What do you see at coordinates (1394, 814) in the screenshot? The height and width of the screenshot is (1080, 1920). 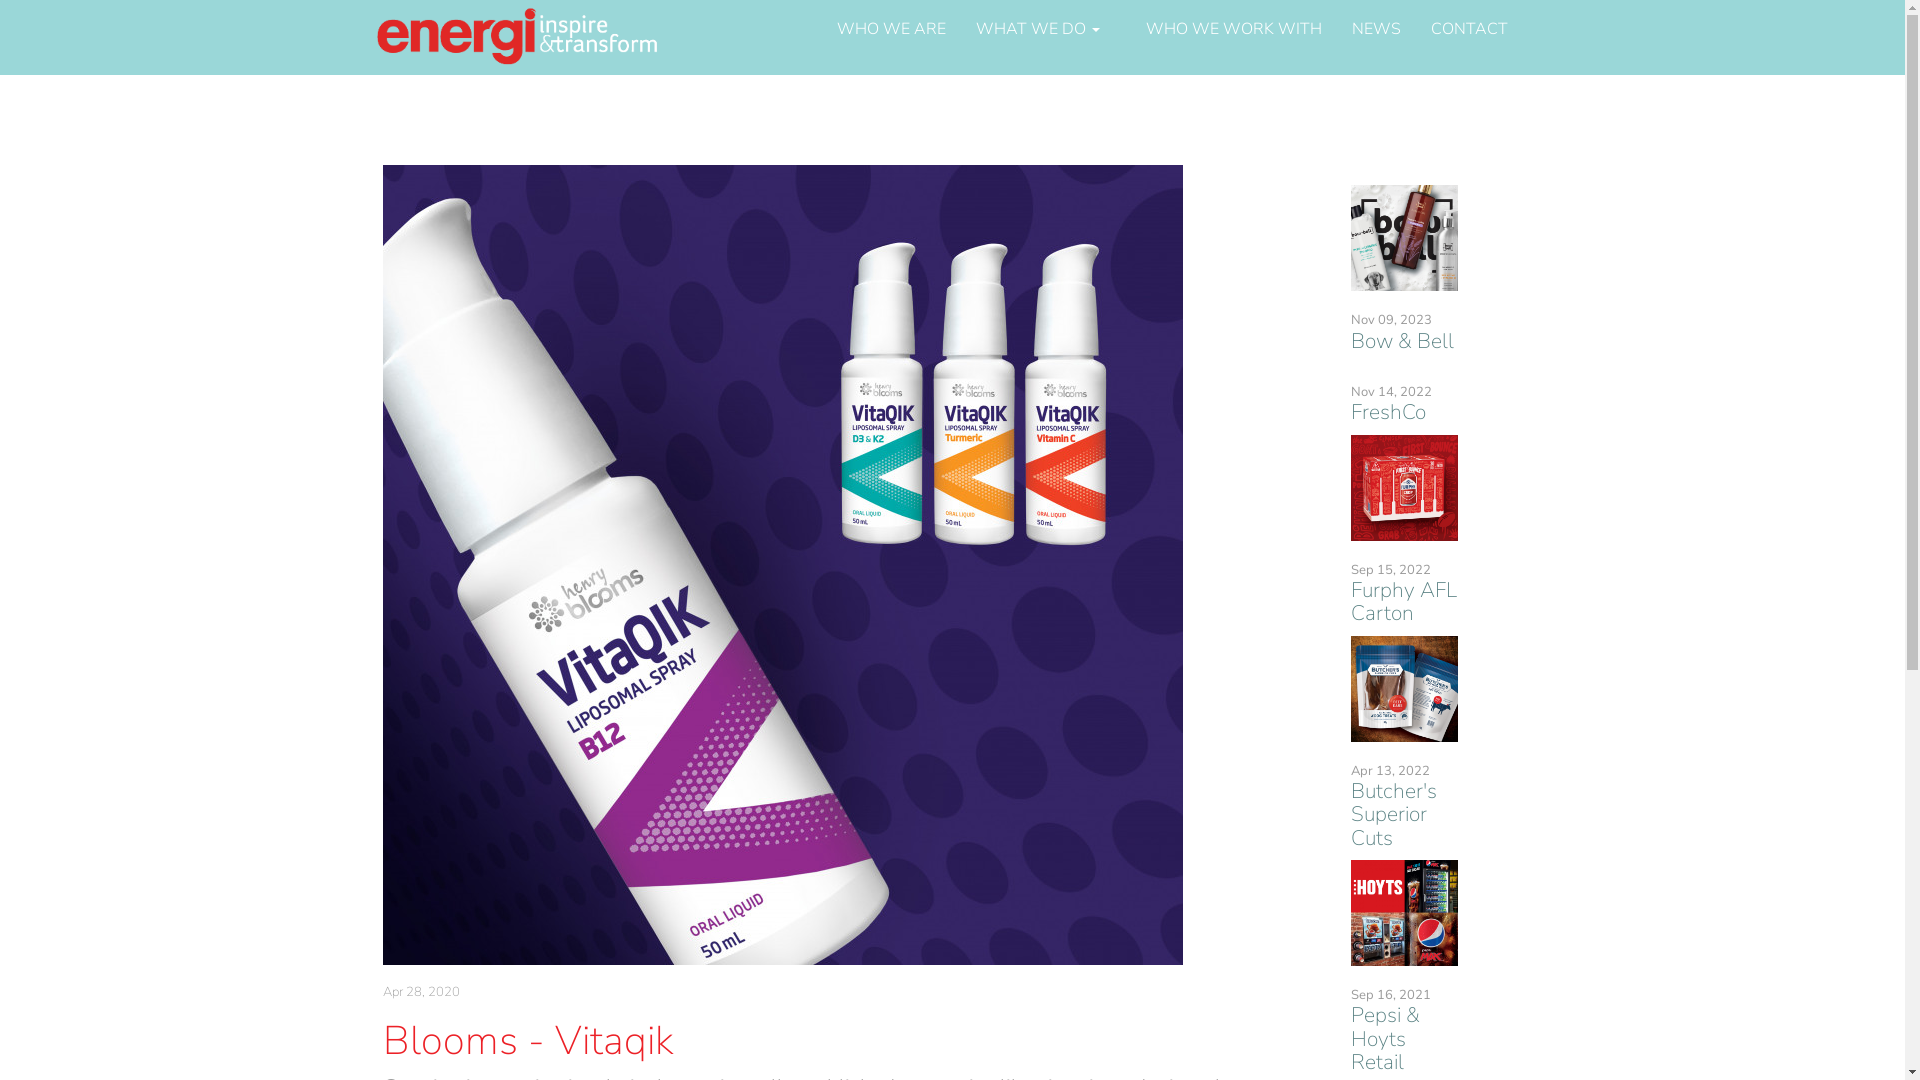 I see `Butcher's Superior Cuts` at bounding box center [1394, 814].